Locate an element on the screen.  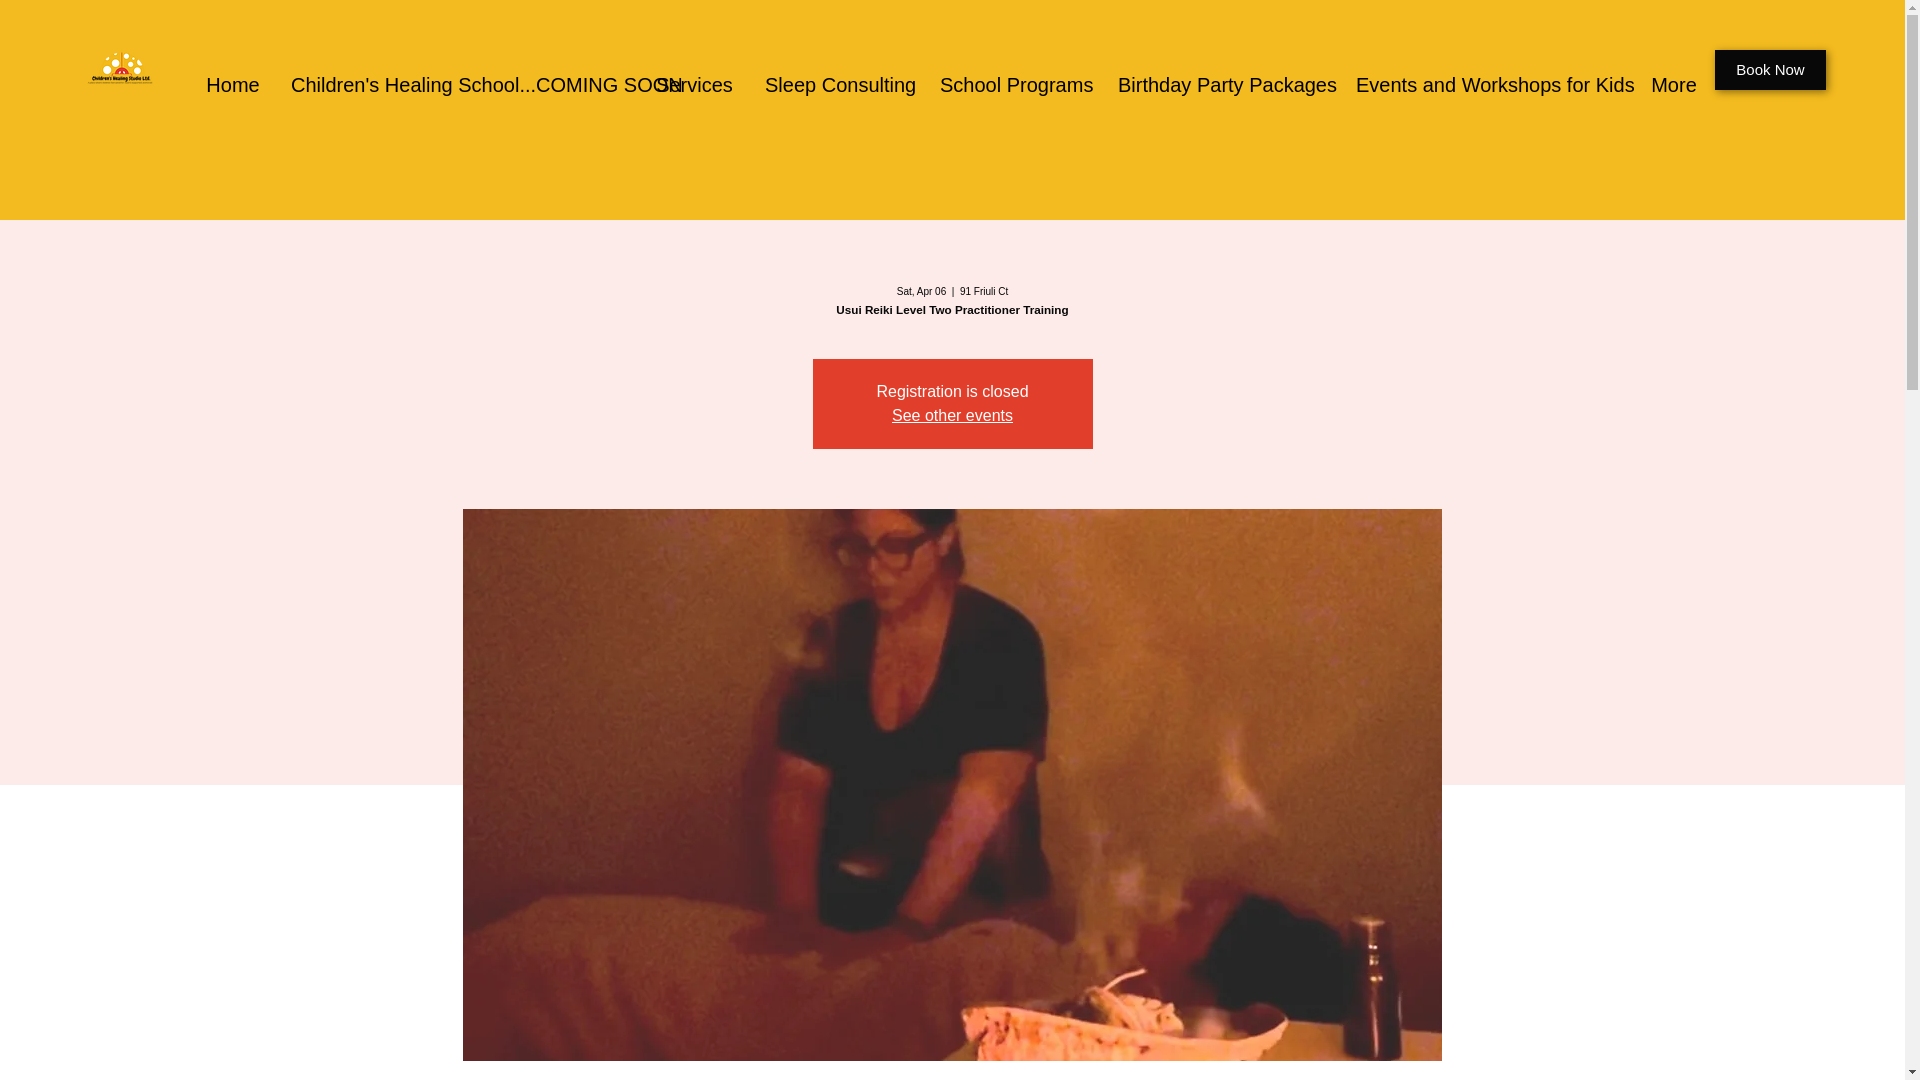
Sleep Consulting is located at coordinates (838, 85).